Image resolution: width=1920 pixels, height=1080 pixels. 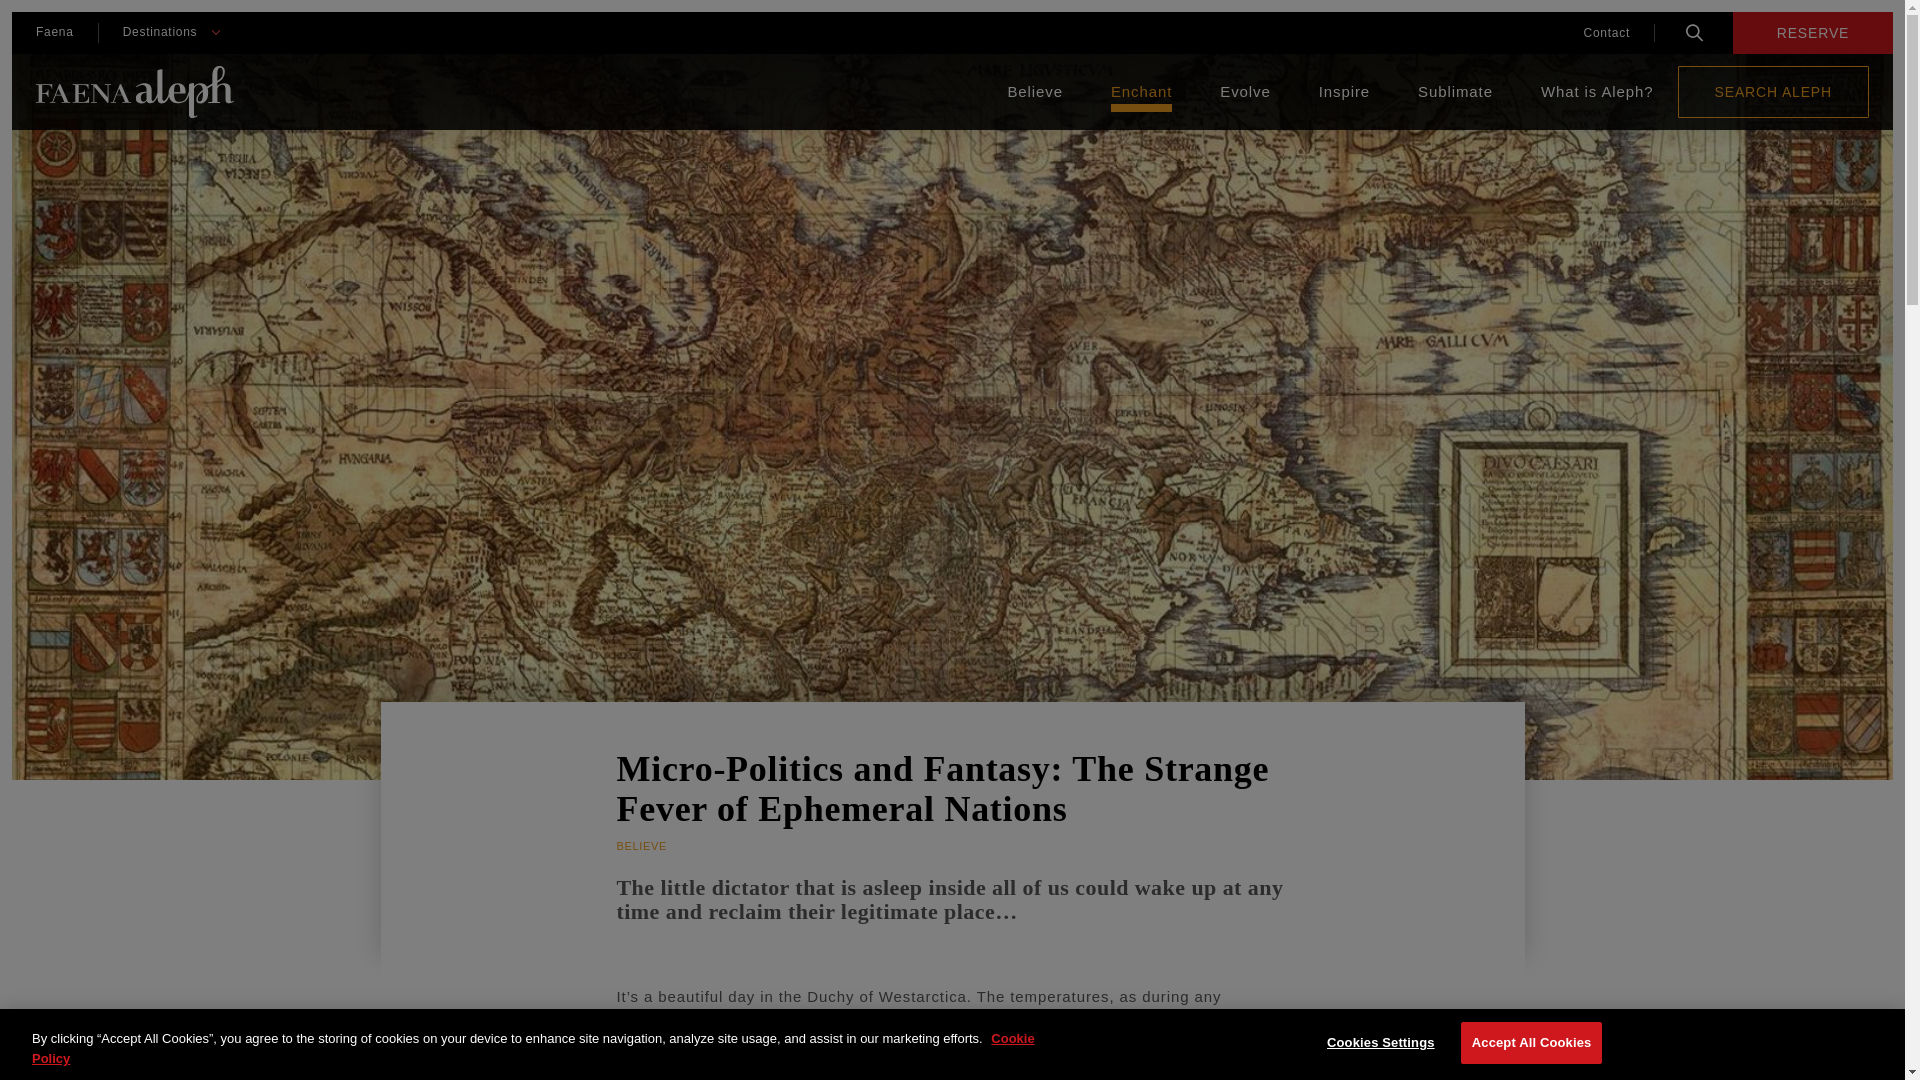 I want to click on Contact, so click(x=1606, y=32).